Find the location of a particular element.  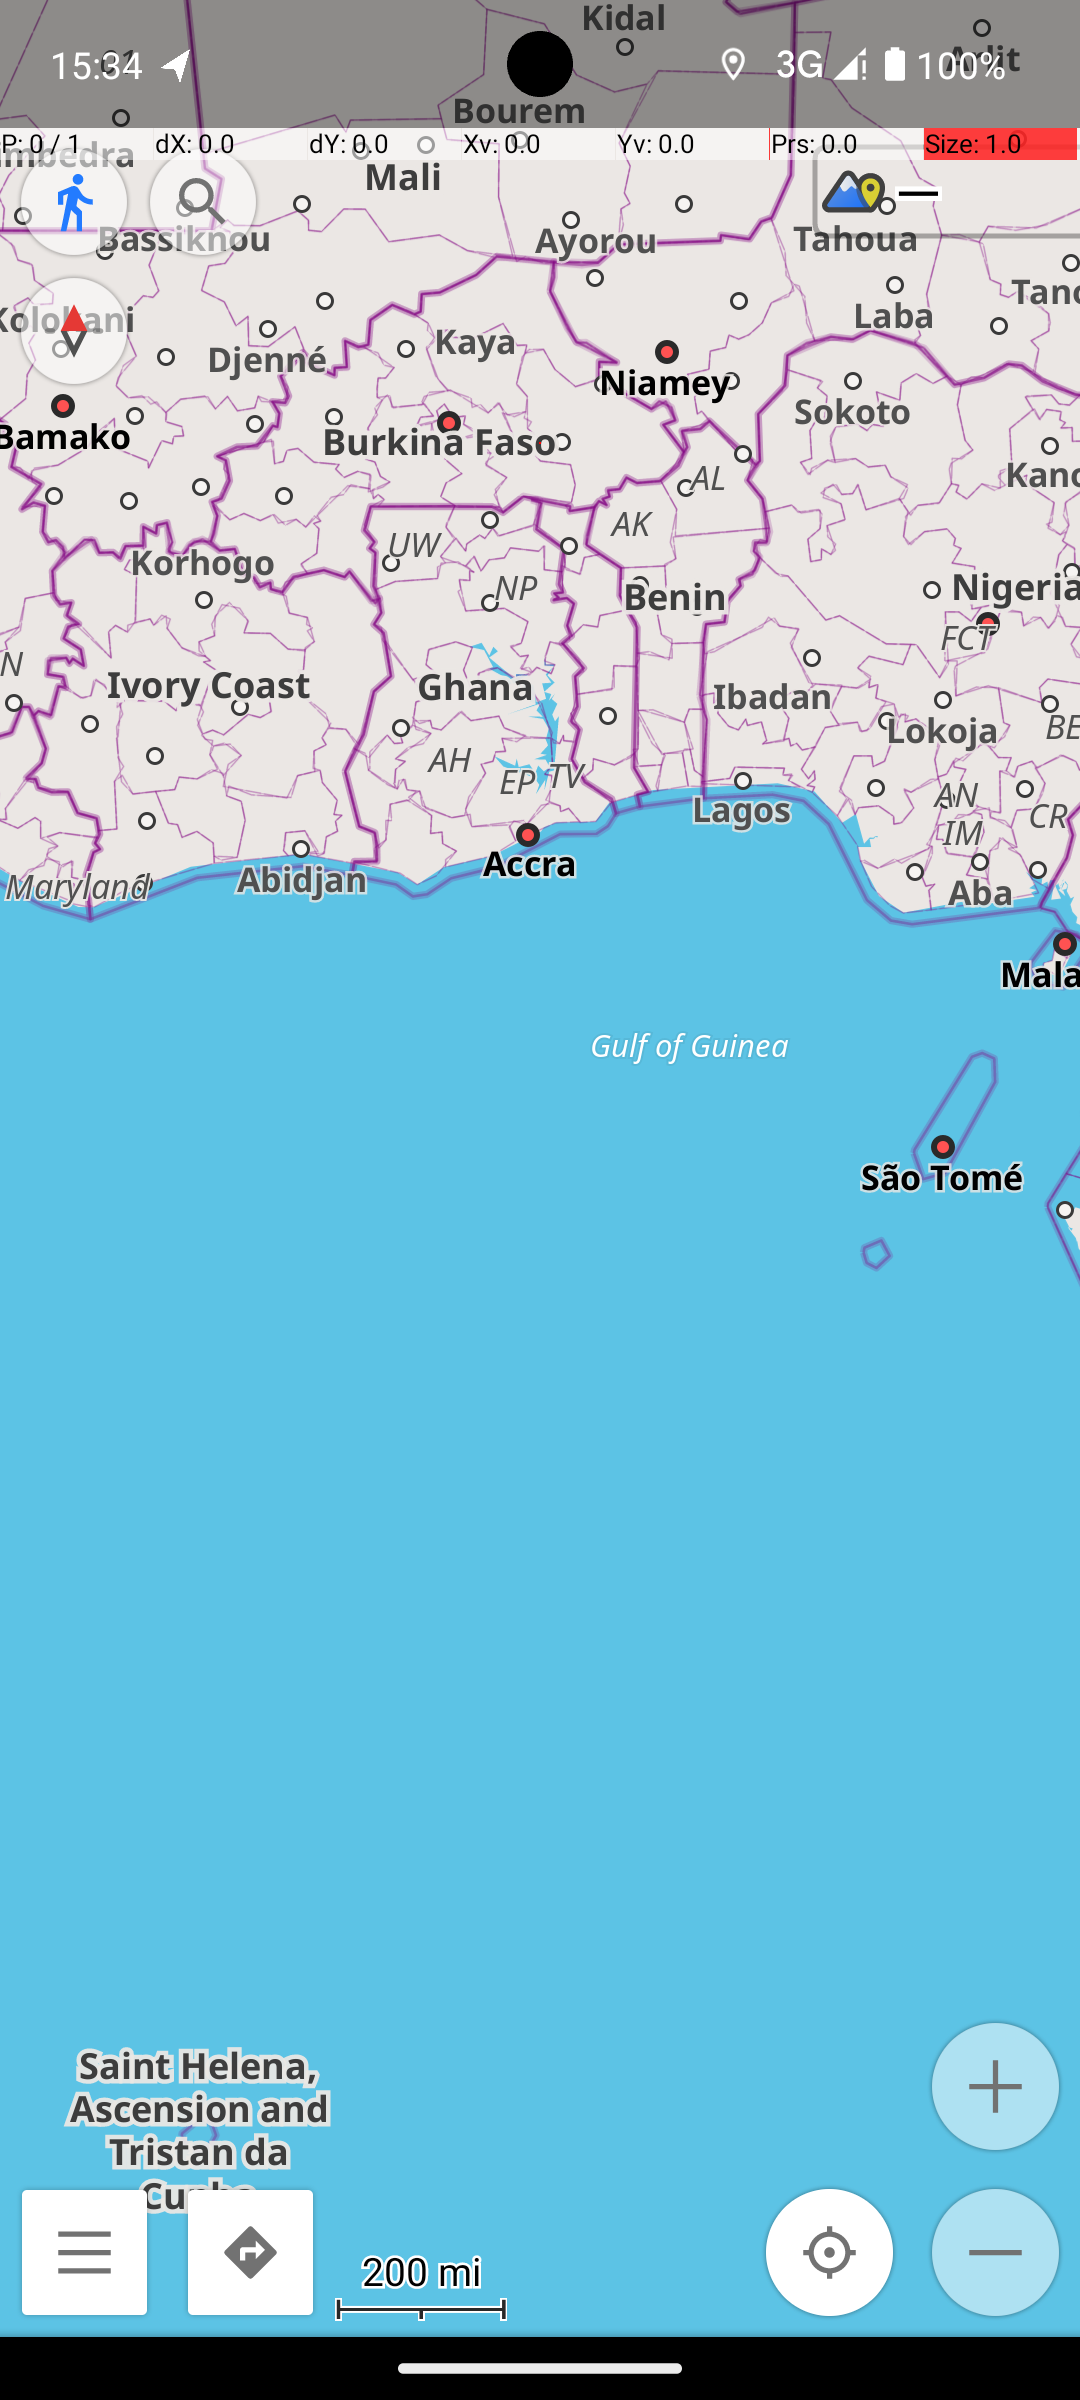

Compass direction is located at coordinates (74, 331).